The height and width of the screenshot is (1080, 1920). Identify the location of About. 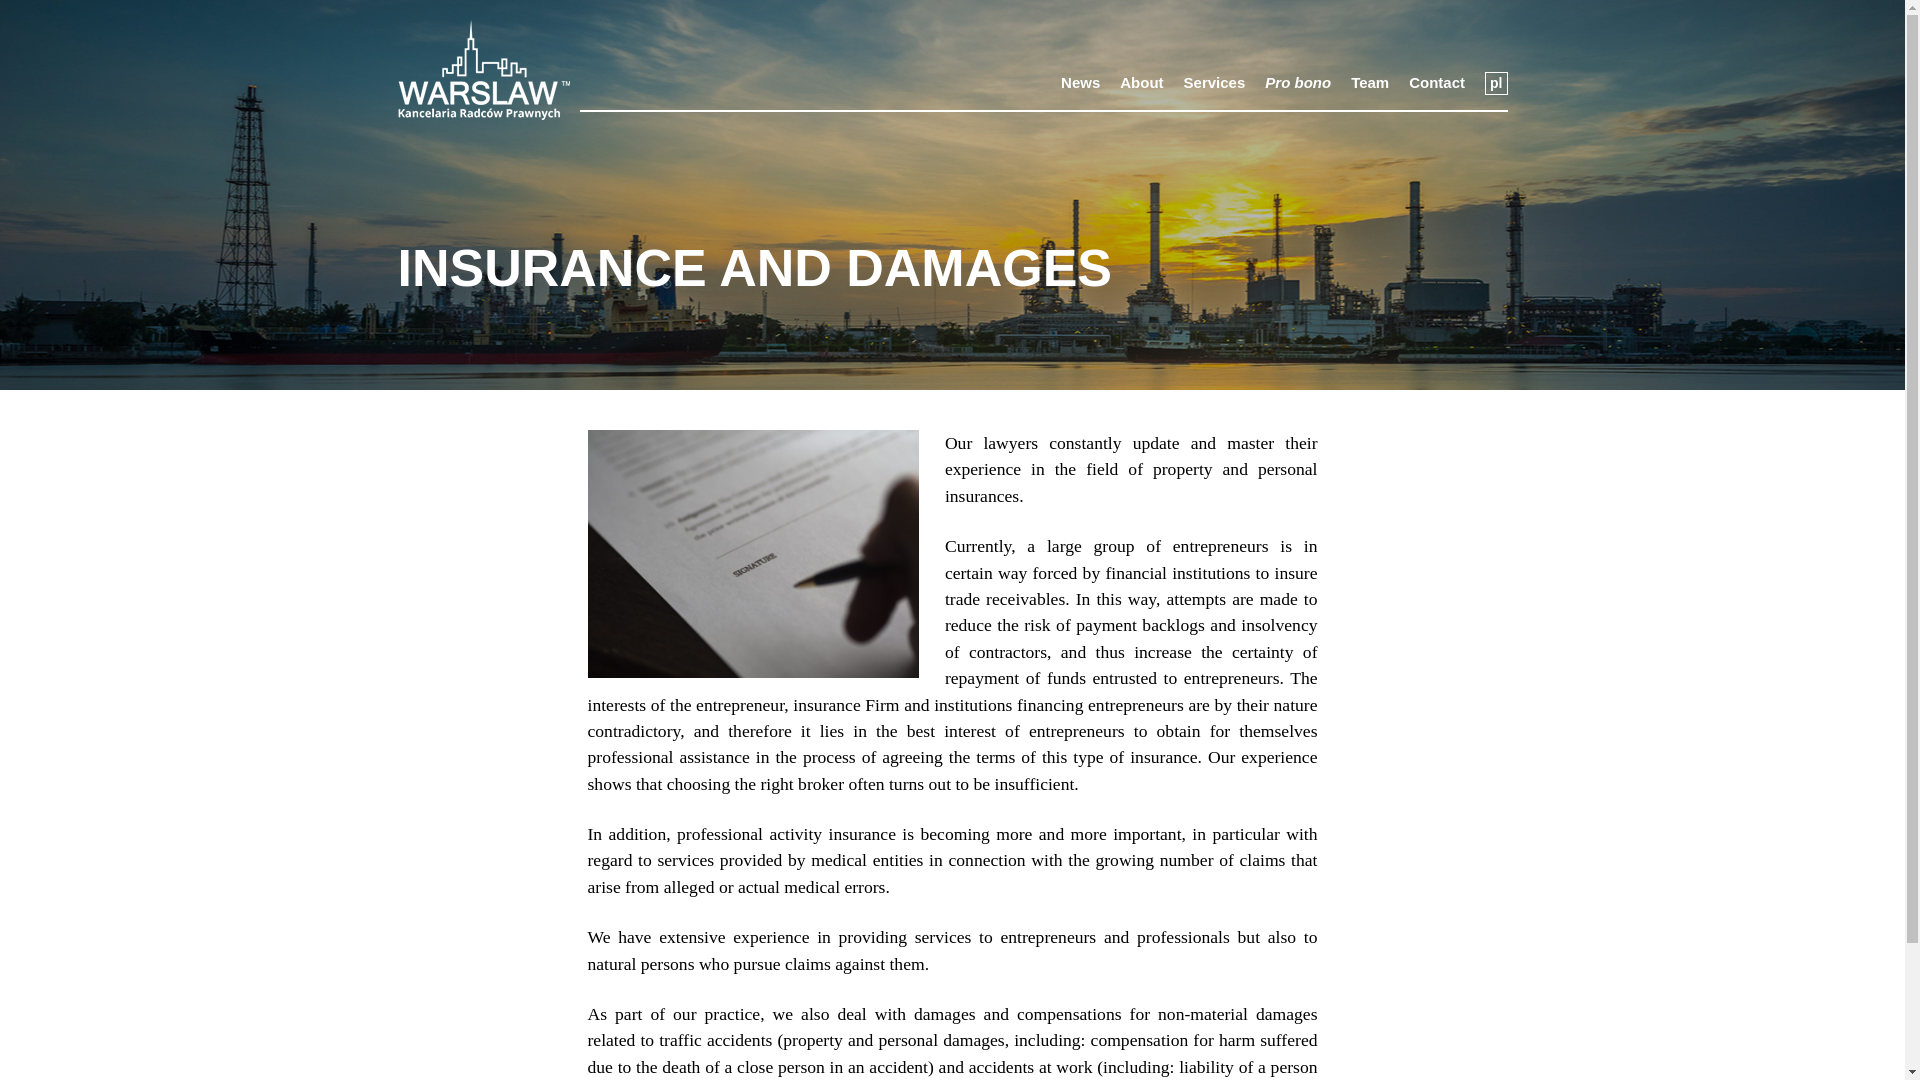
(1141, 84).